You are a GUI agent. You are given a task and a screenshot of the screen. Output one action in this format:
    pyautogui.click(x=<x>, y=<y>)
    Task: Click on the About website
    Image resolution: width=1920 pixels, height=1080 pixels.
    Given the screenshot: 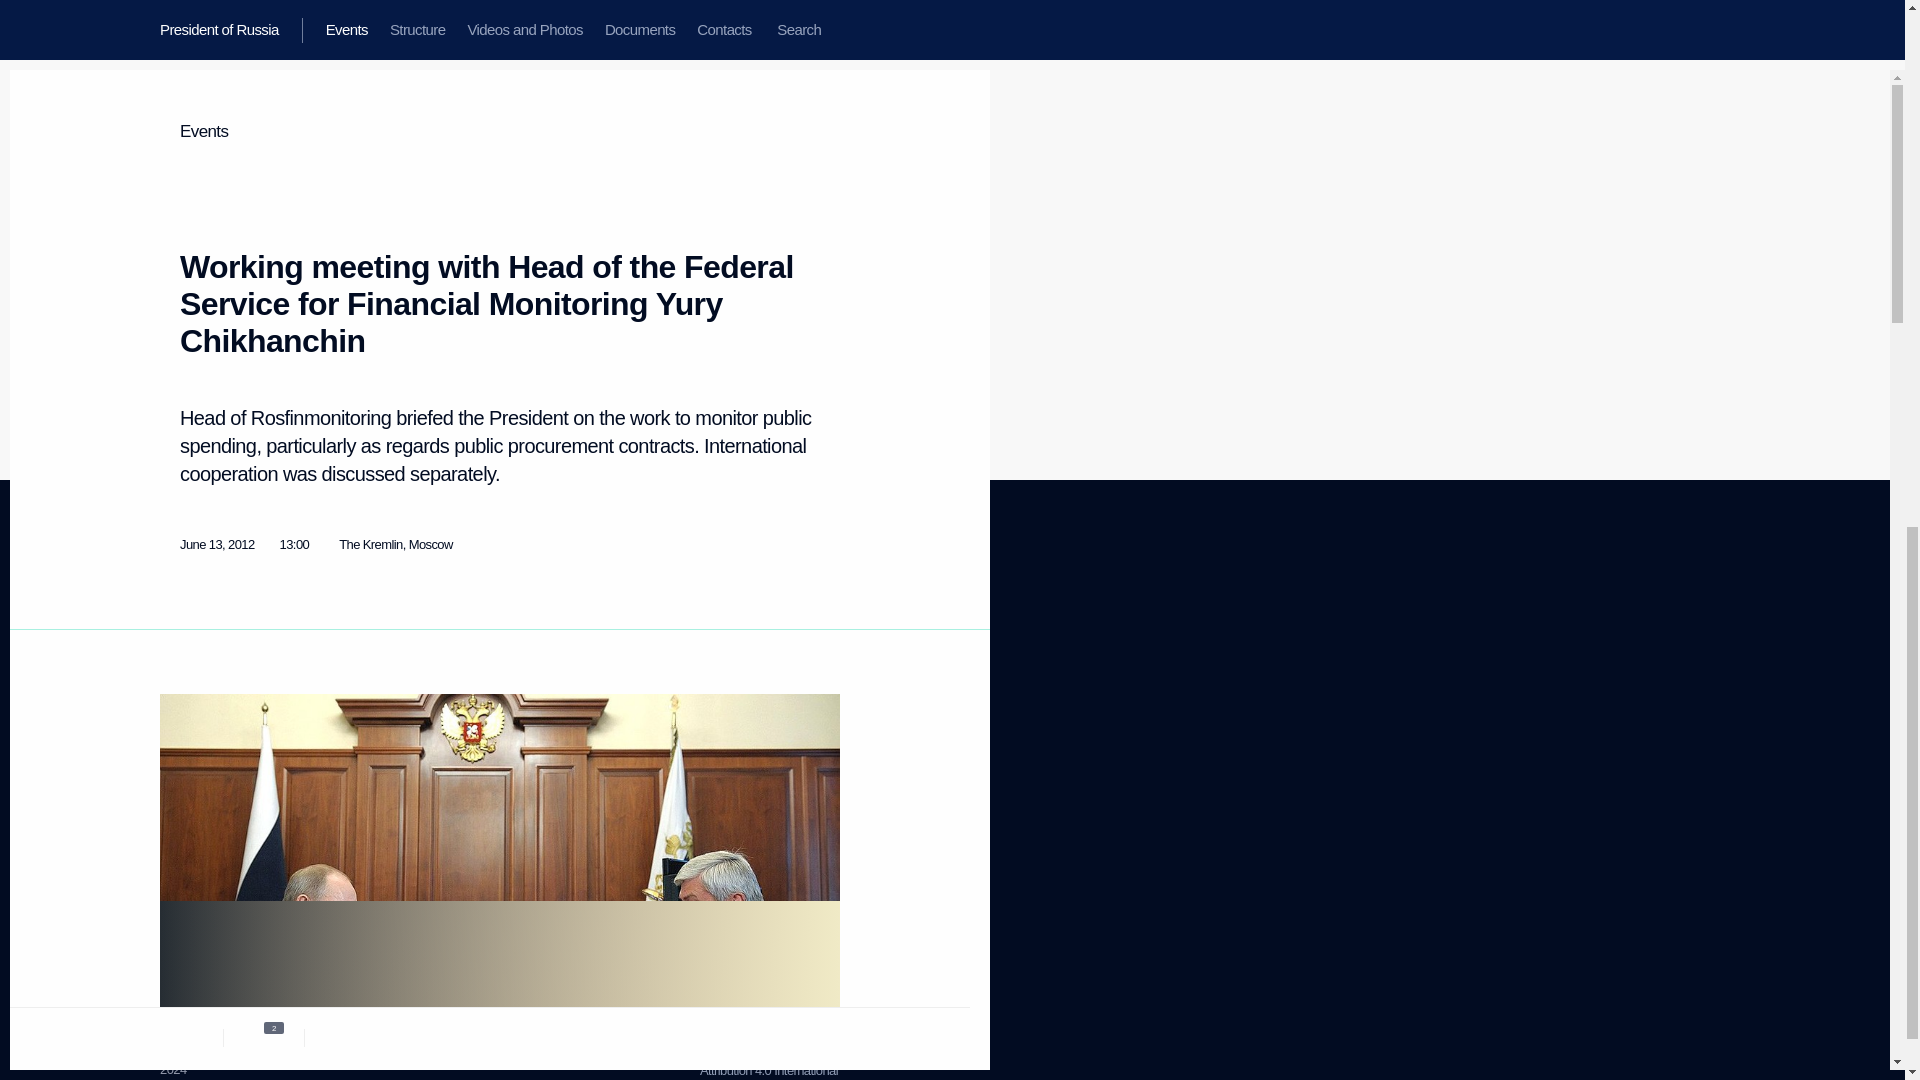 What is the action you would take?
    pyautogui.click(x=736, y=634)
    